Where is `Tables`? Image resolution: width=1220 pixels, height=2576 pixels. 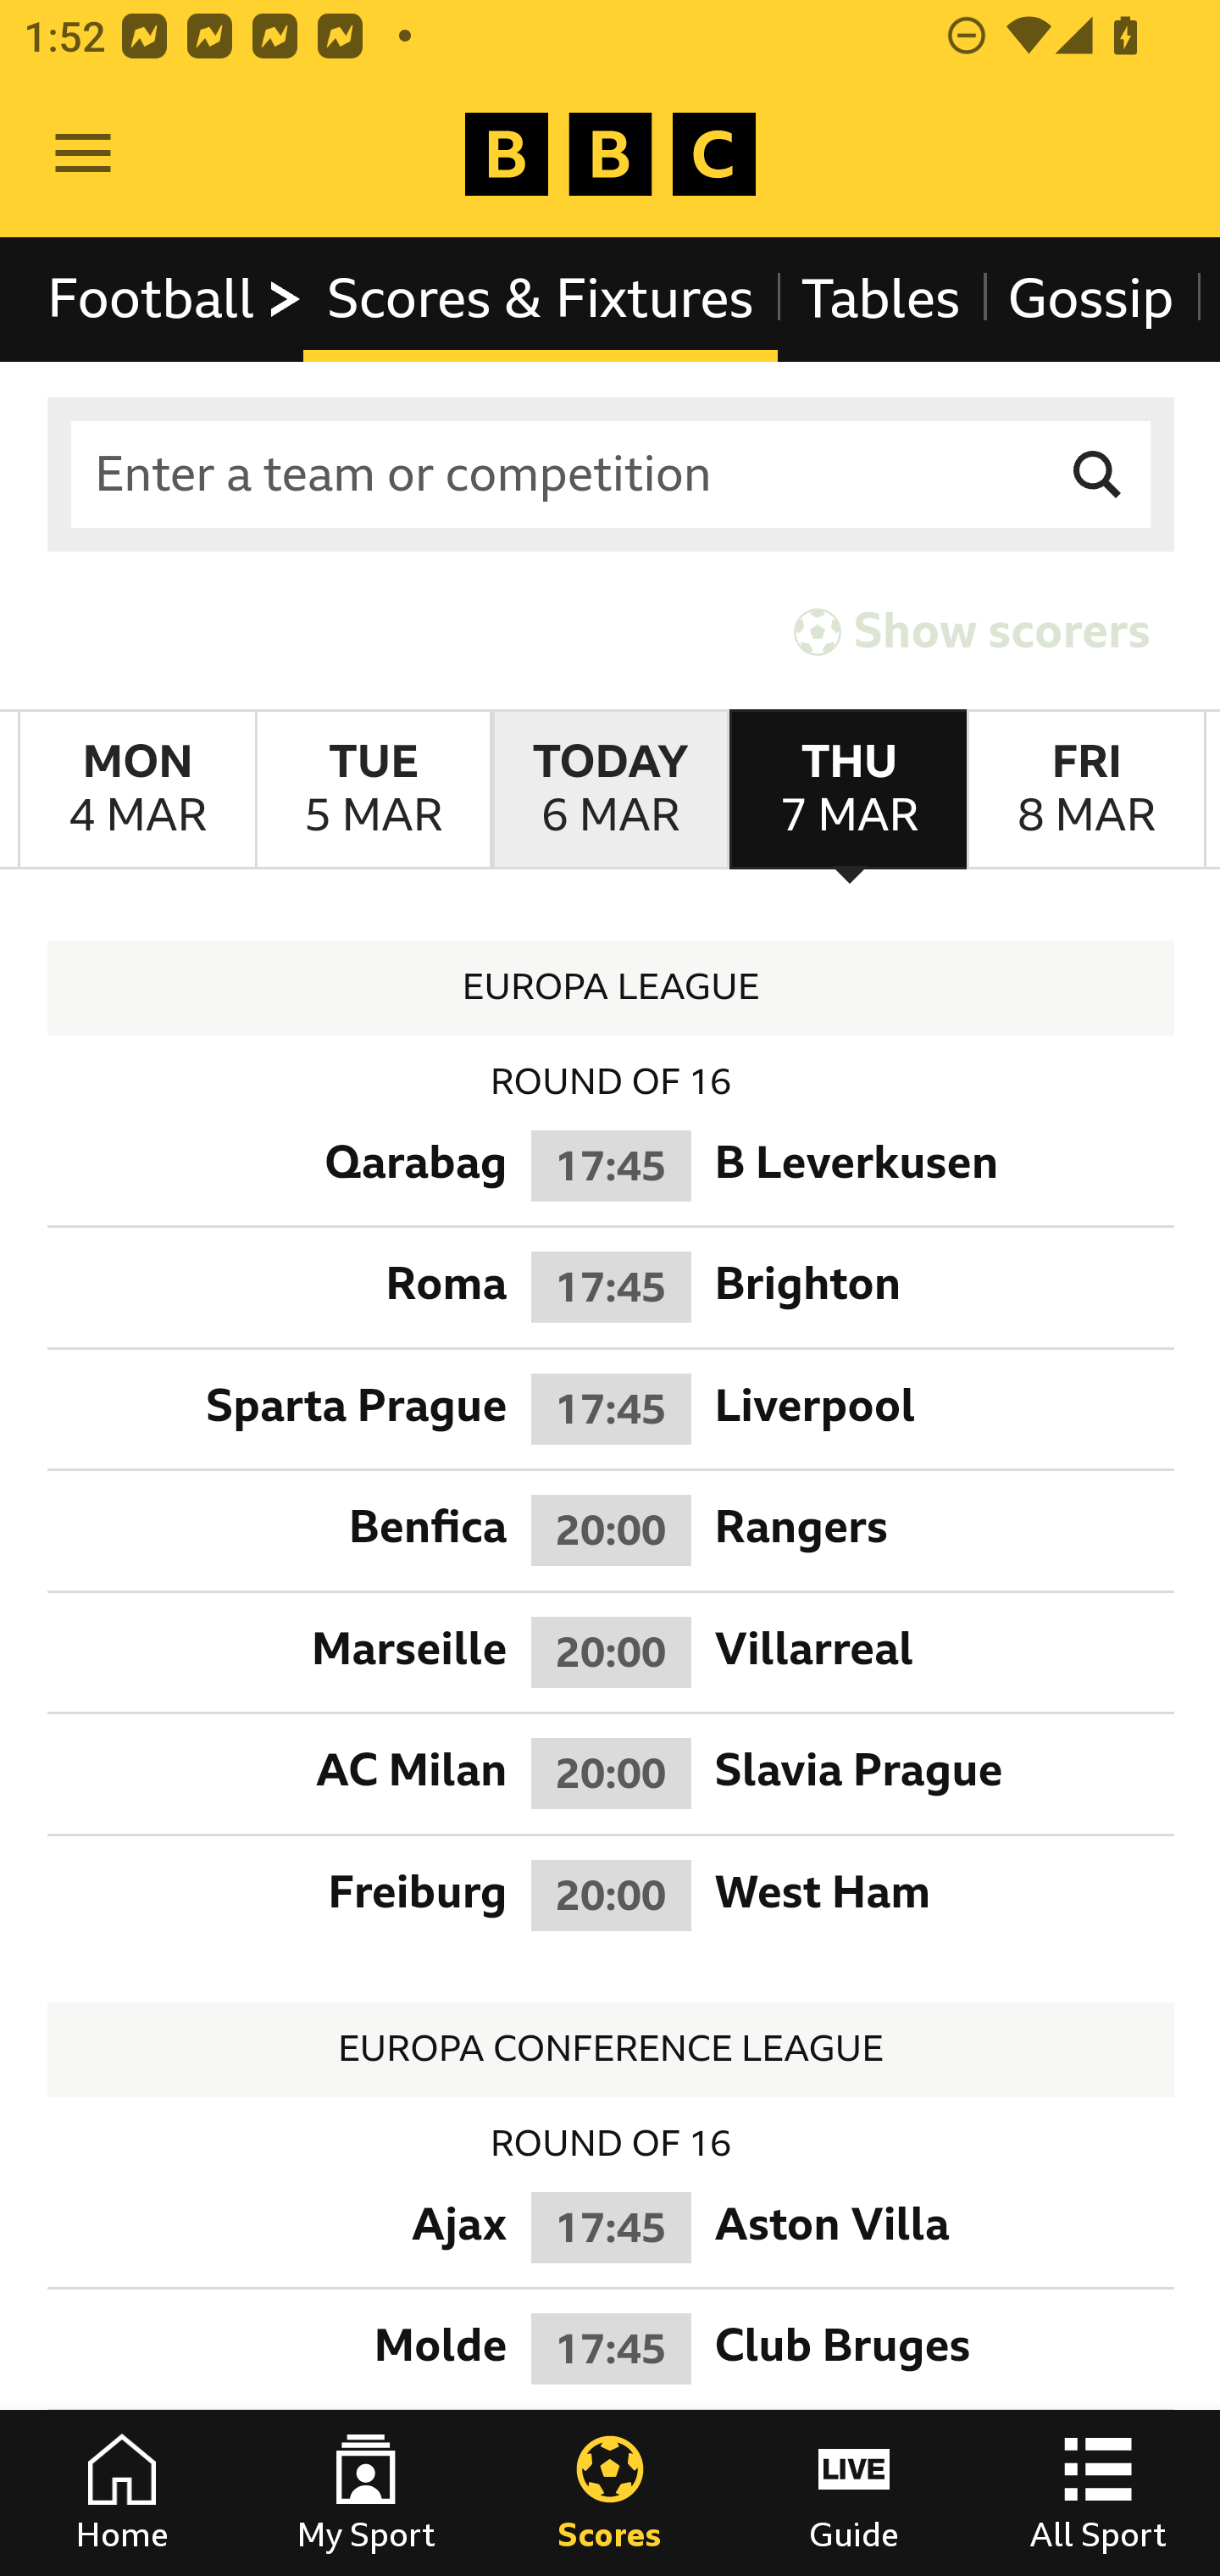
Tables is located at coordinates (881, 298).